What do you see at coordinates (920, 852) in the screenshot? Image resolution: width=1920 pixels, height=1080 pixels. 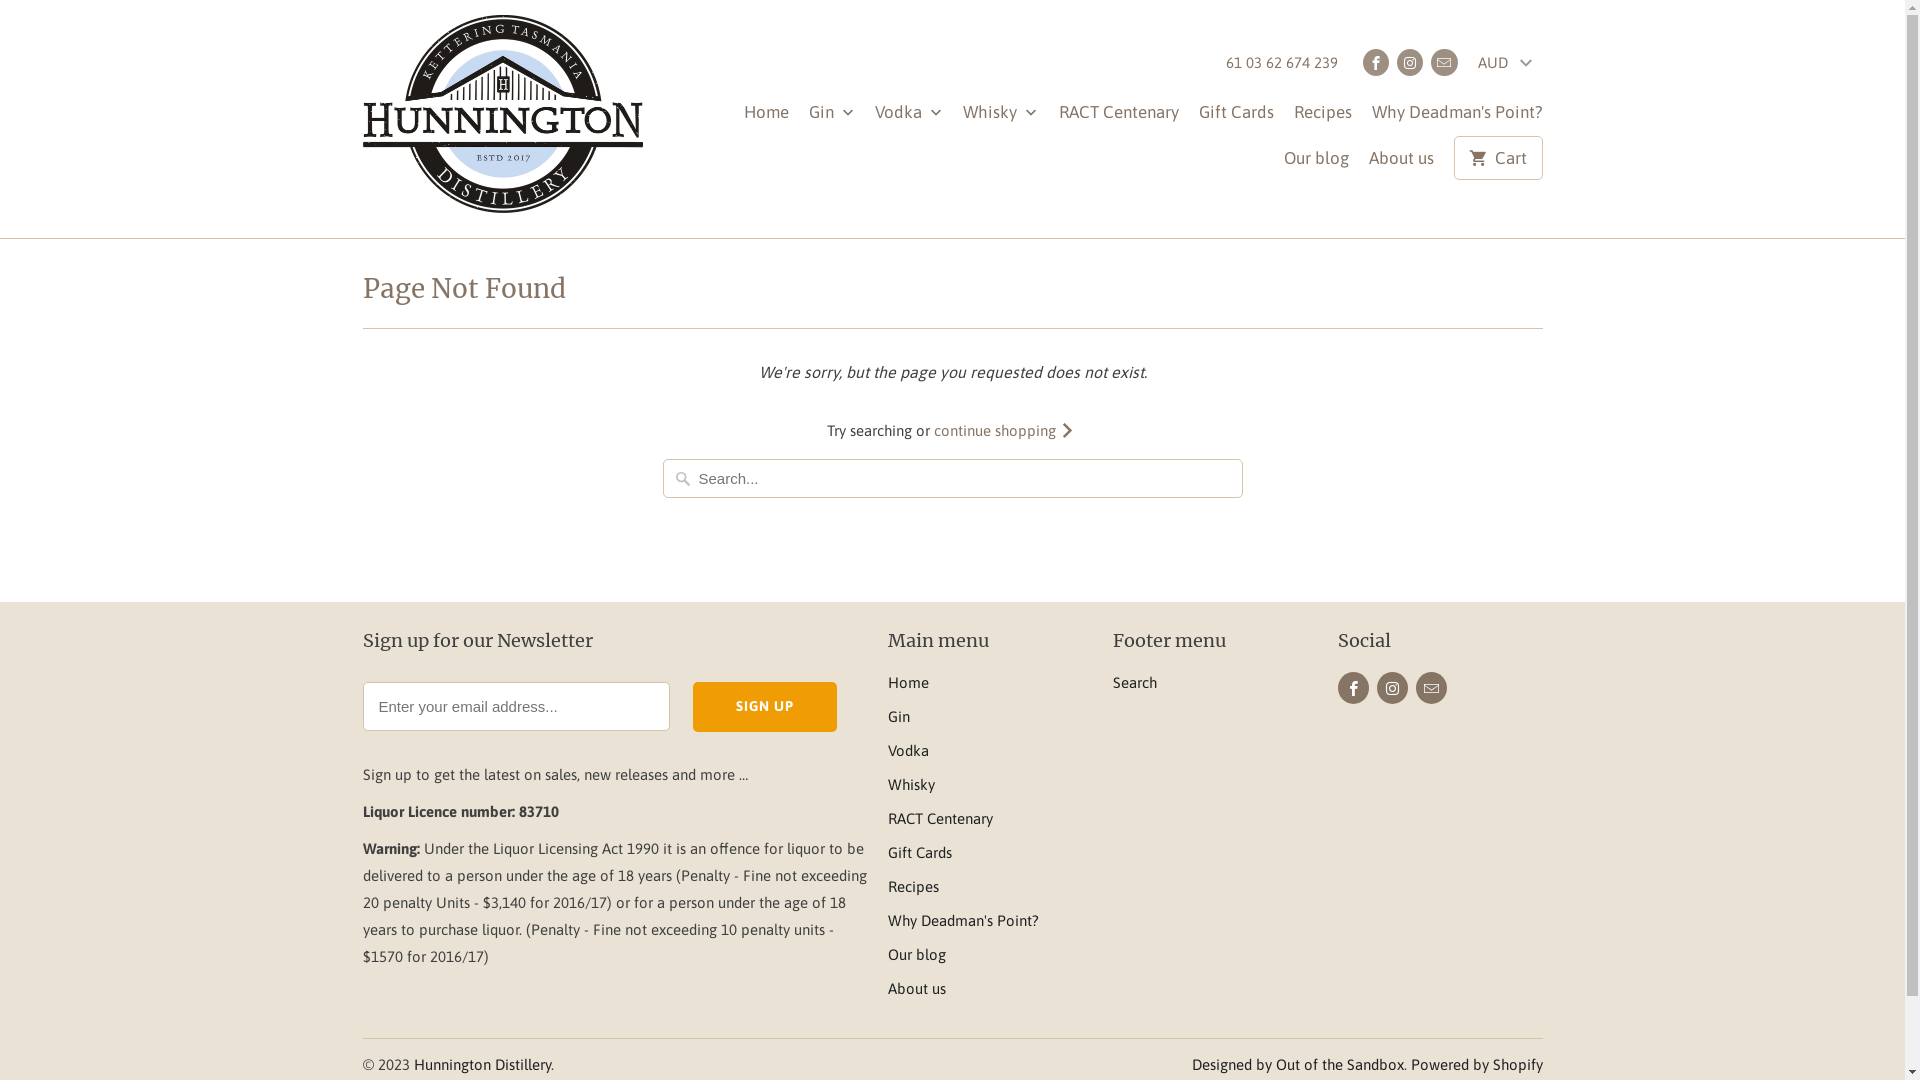 I see `Gift Cards` at bounding box center [920, 852].